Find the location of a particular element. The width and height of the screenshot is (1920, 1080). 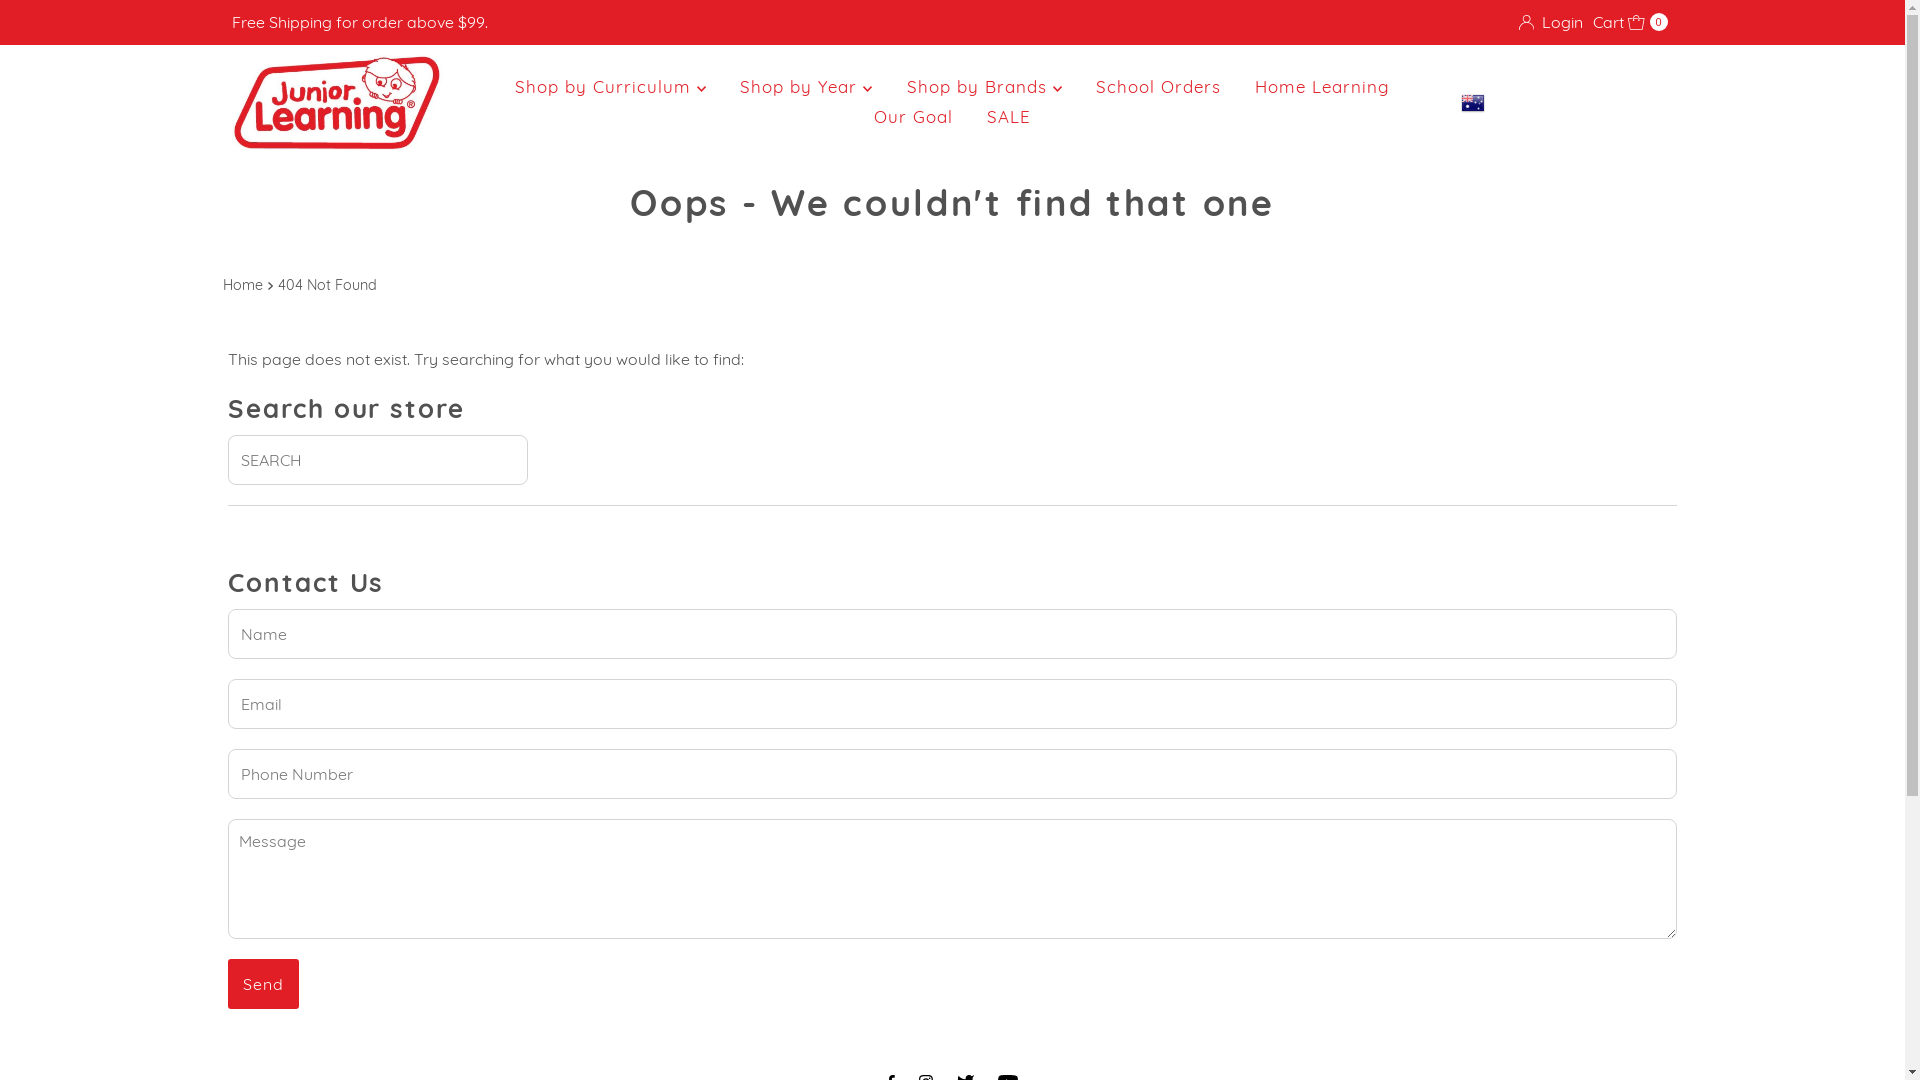

School Orders is located at coordinates (1158, 87).